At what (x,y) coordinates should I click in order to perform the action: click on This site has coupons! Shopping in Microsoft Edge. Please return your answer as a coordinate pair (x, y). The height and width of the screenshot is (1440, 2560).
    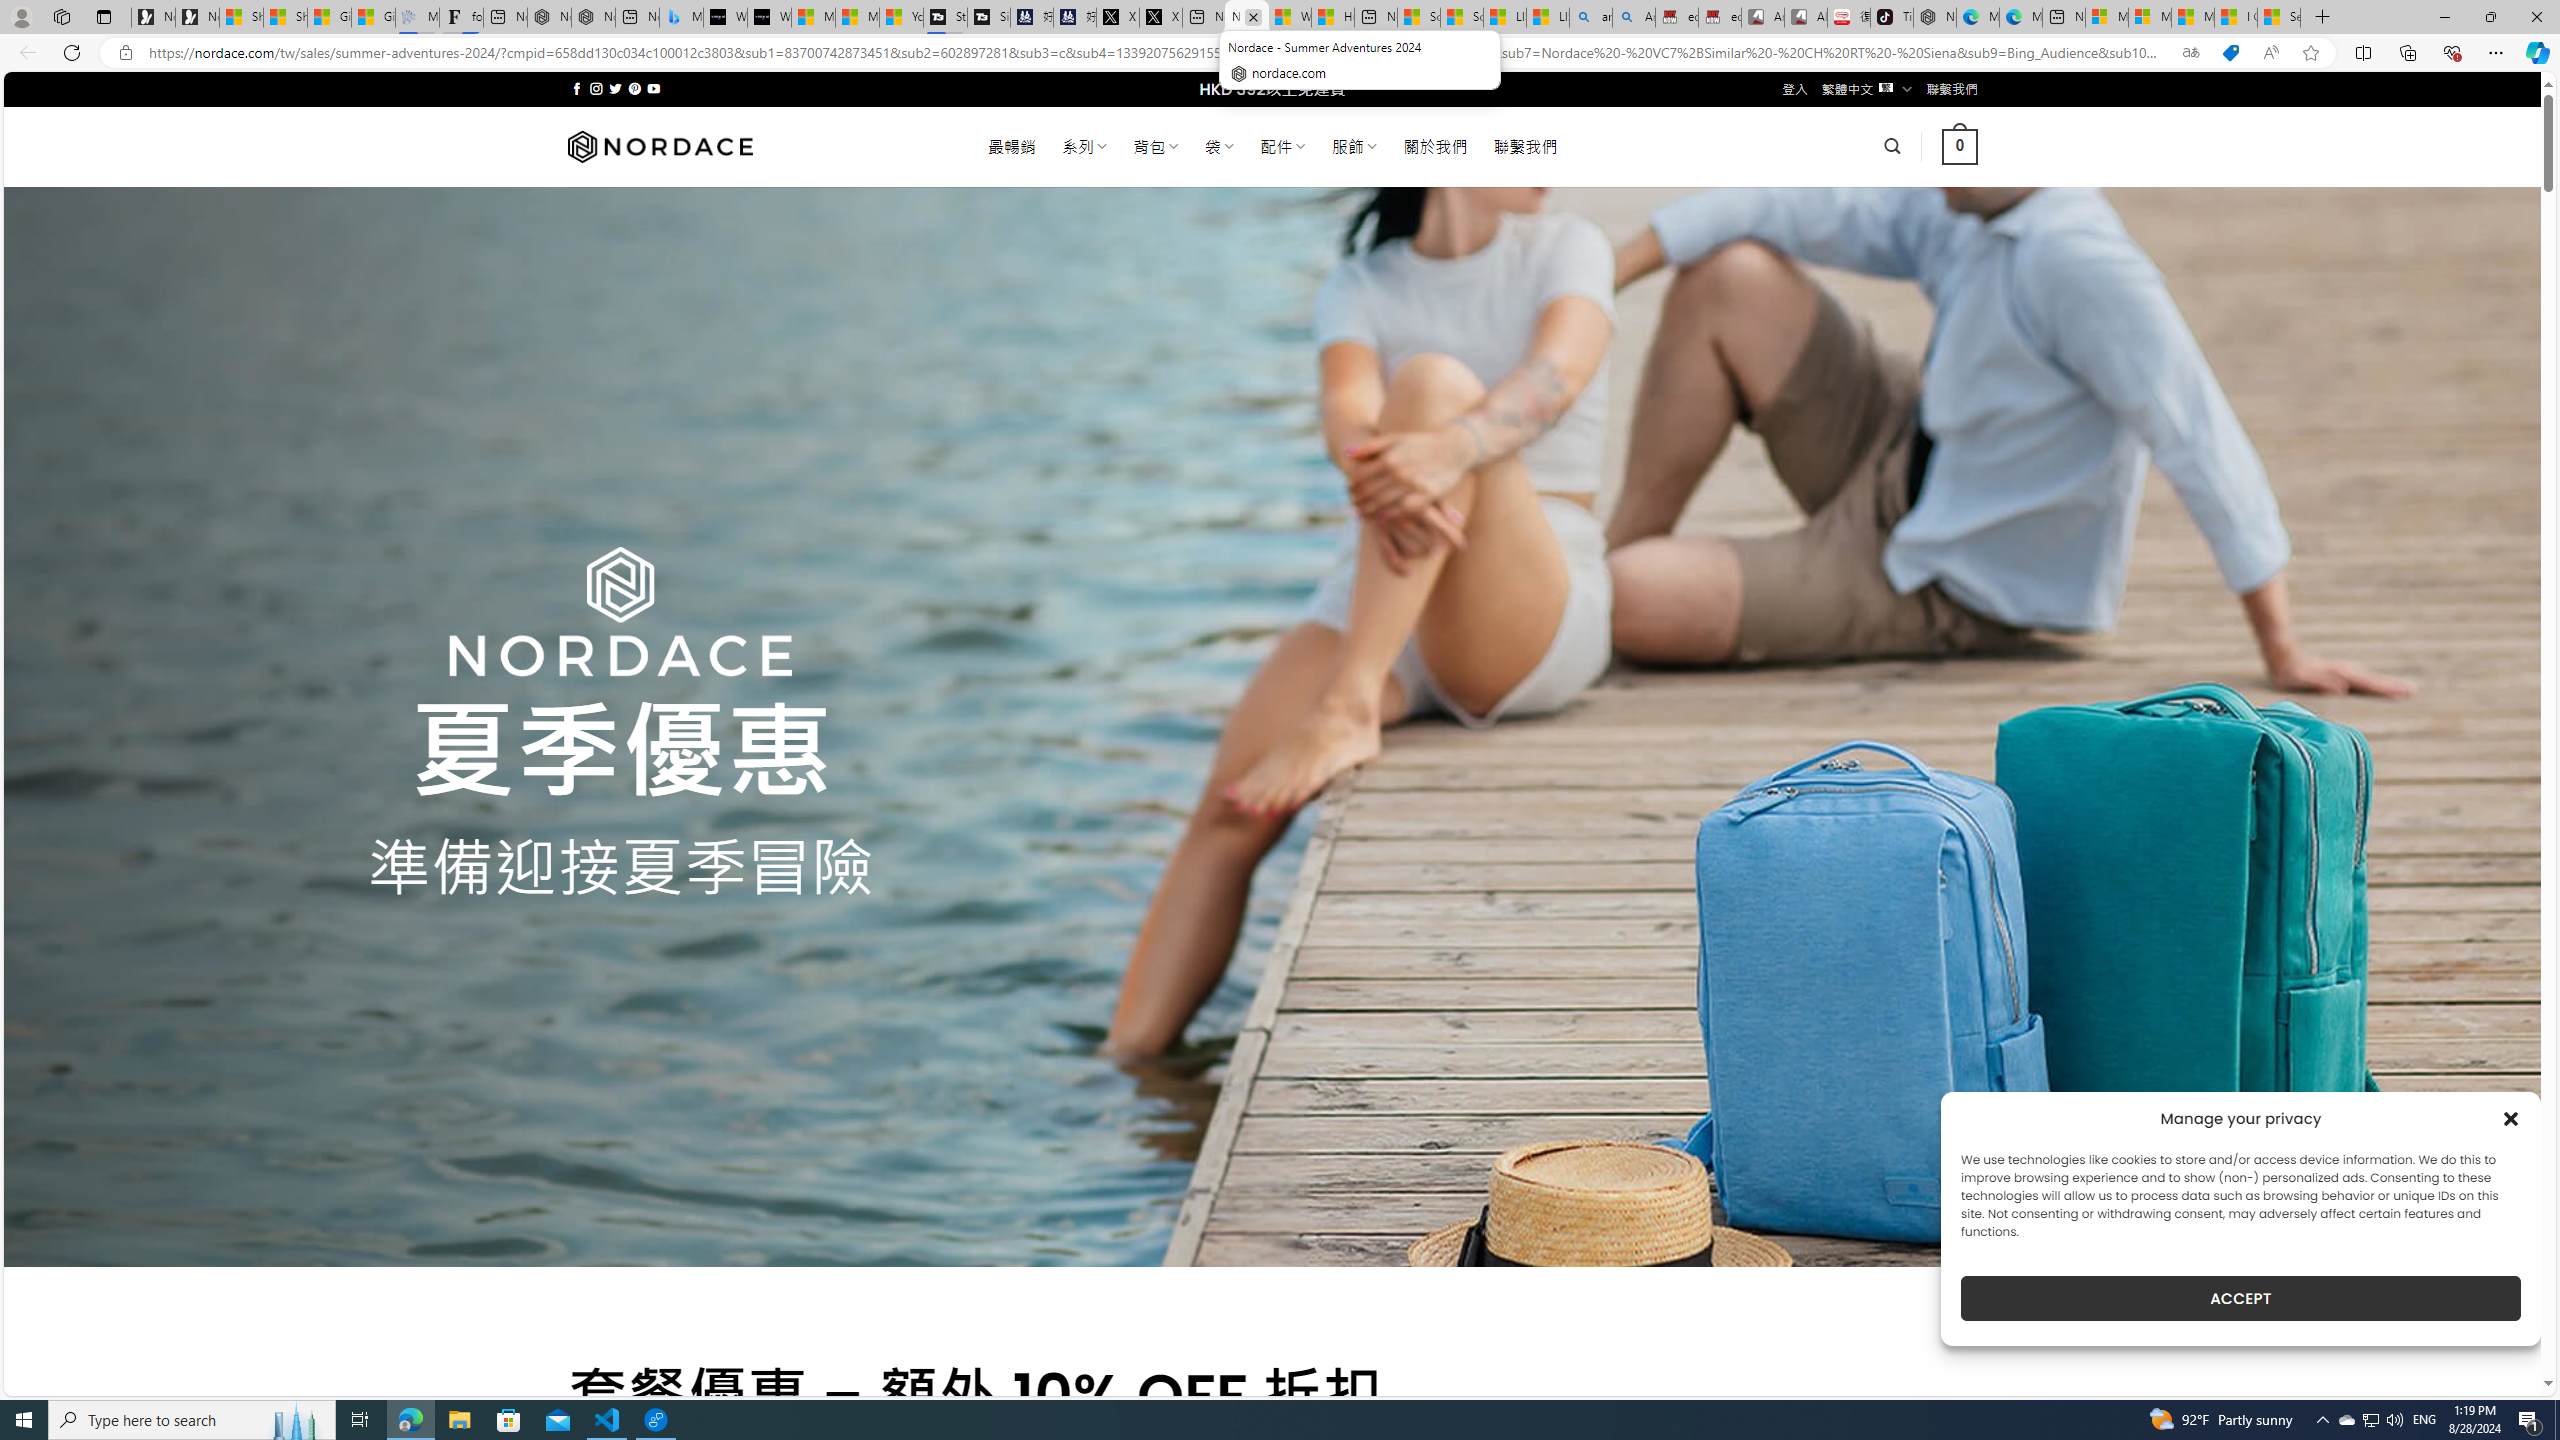
    Looking at the image, I should click on (2230, 53).